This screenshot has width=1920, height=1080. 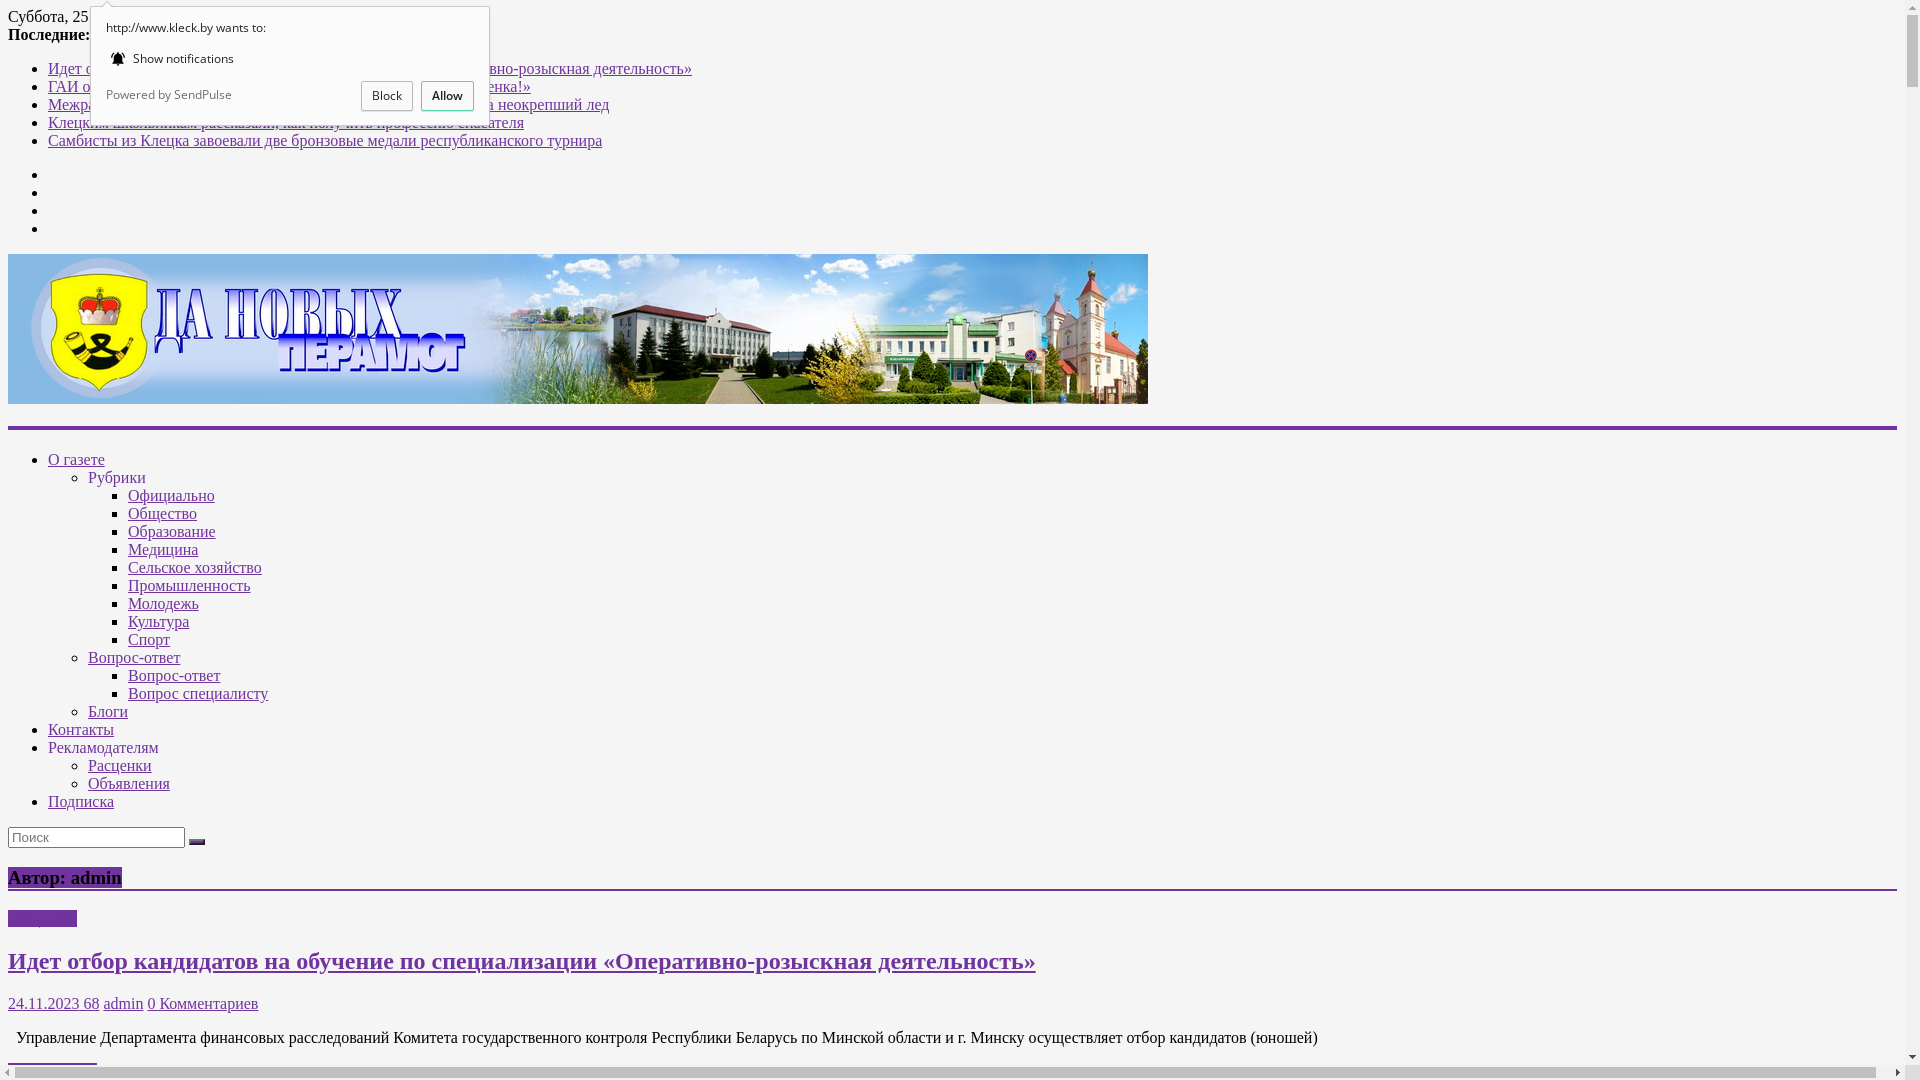 What do you see at coordinates (387, 96) in the screenshot?
I see `Block` at bounding box center [387, 96].